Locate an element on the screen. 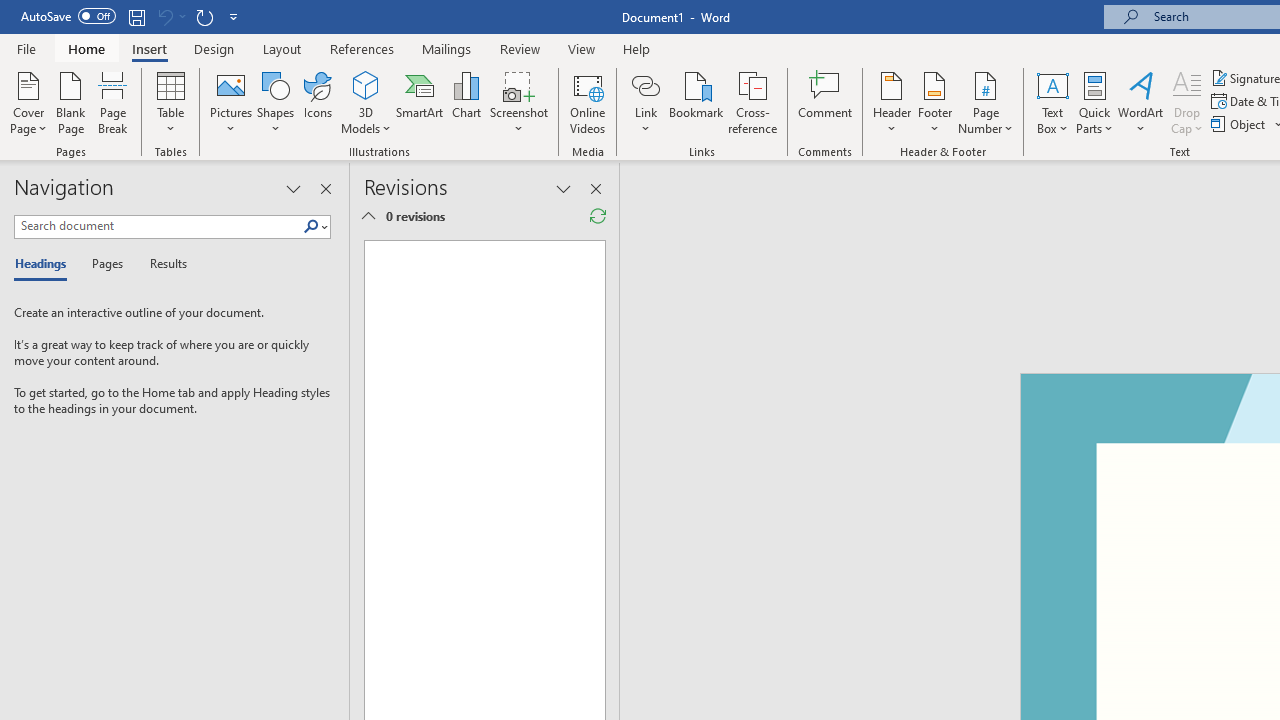 The width and height of the screenshot is (1280, 720). Shapes is located at coordinates (275, 102).